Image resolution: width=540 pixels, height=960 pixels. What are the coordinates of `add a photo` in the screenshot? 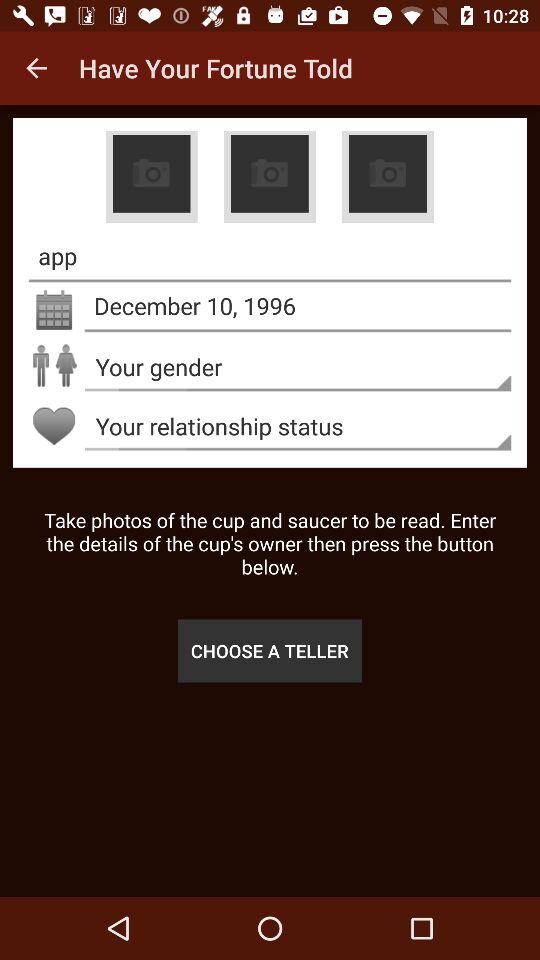 It's located at (269, 177).